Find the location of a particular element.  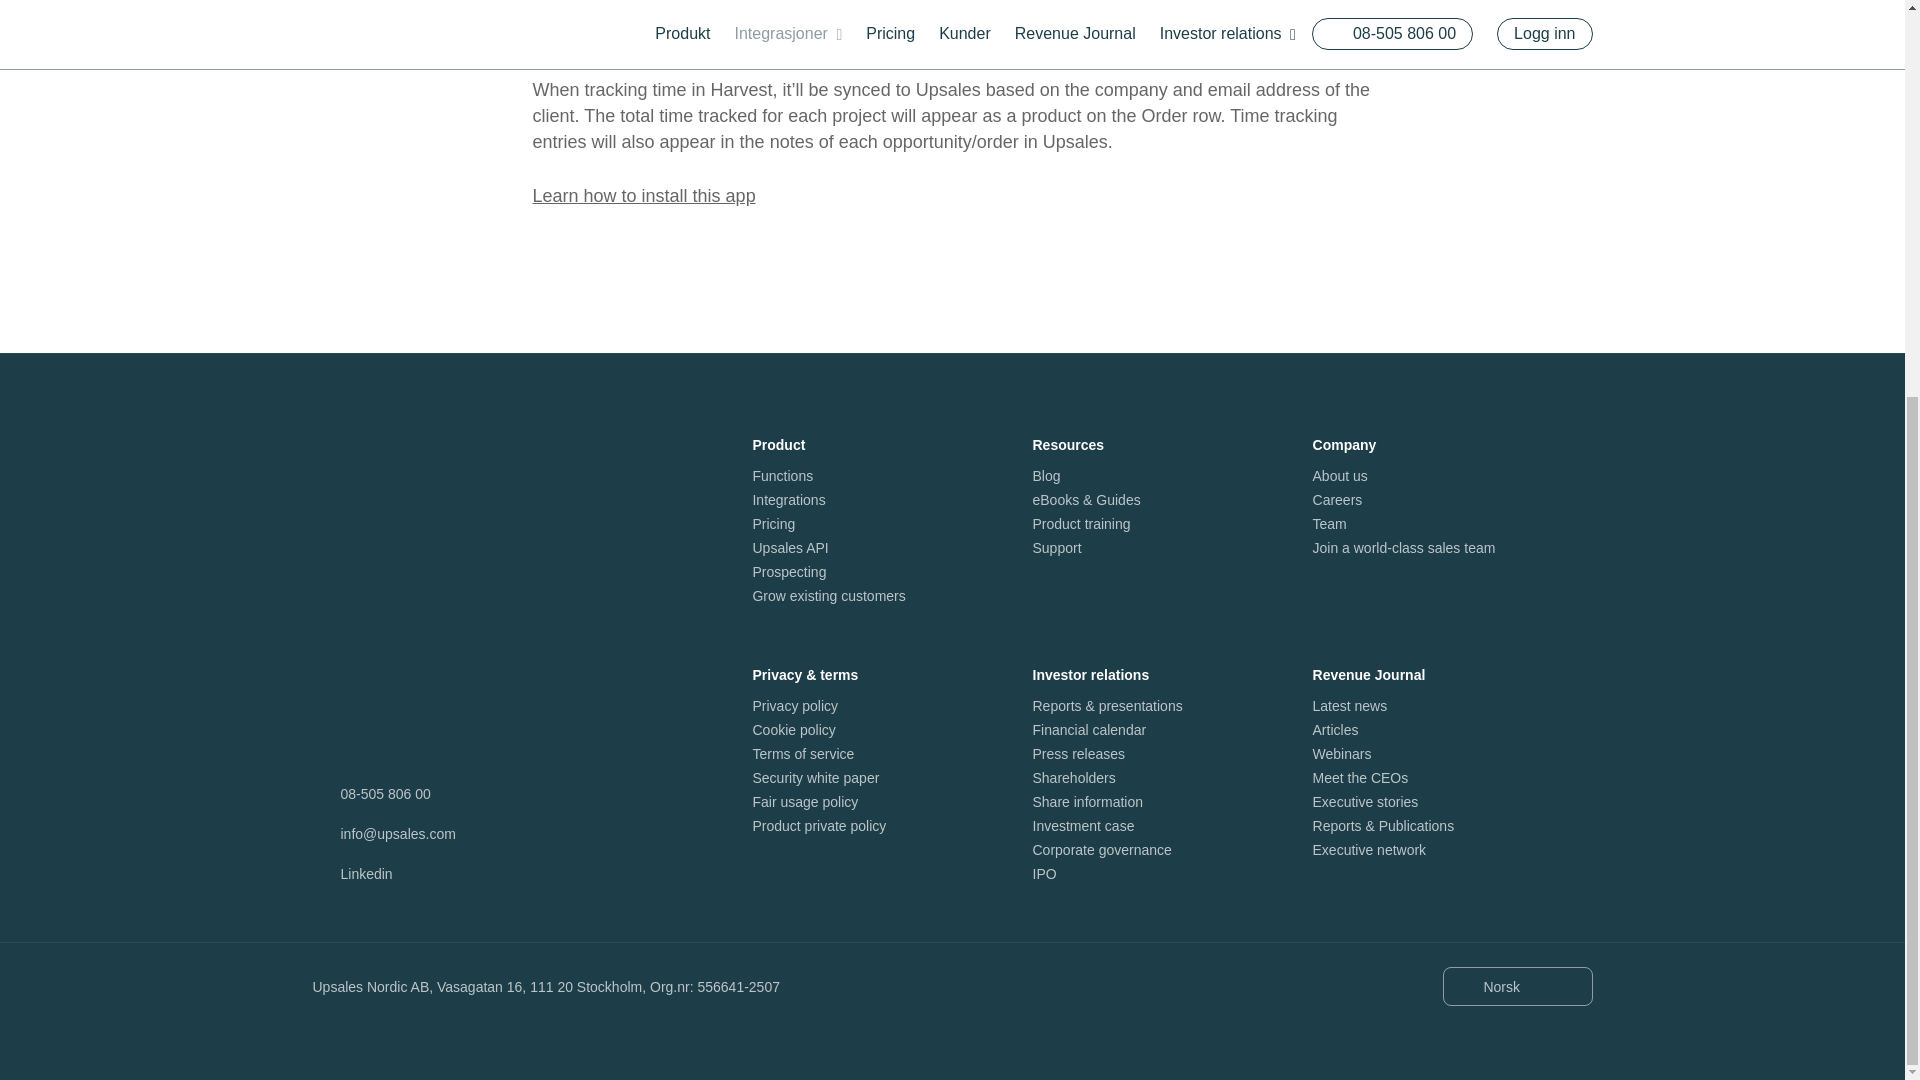

Team is located at coordinates (1330, 524).